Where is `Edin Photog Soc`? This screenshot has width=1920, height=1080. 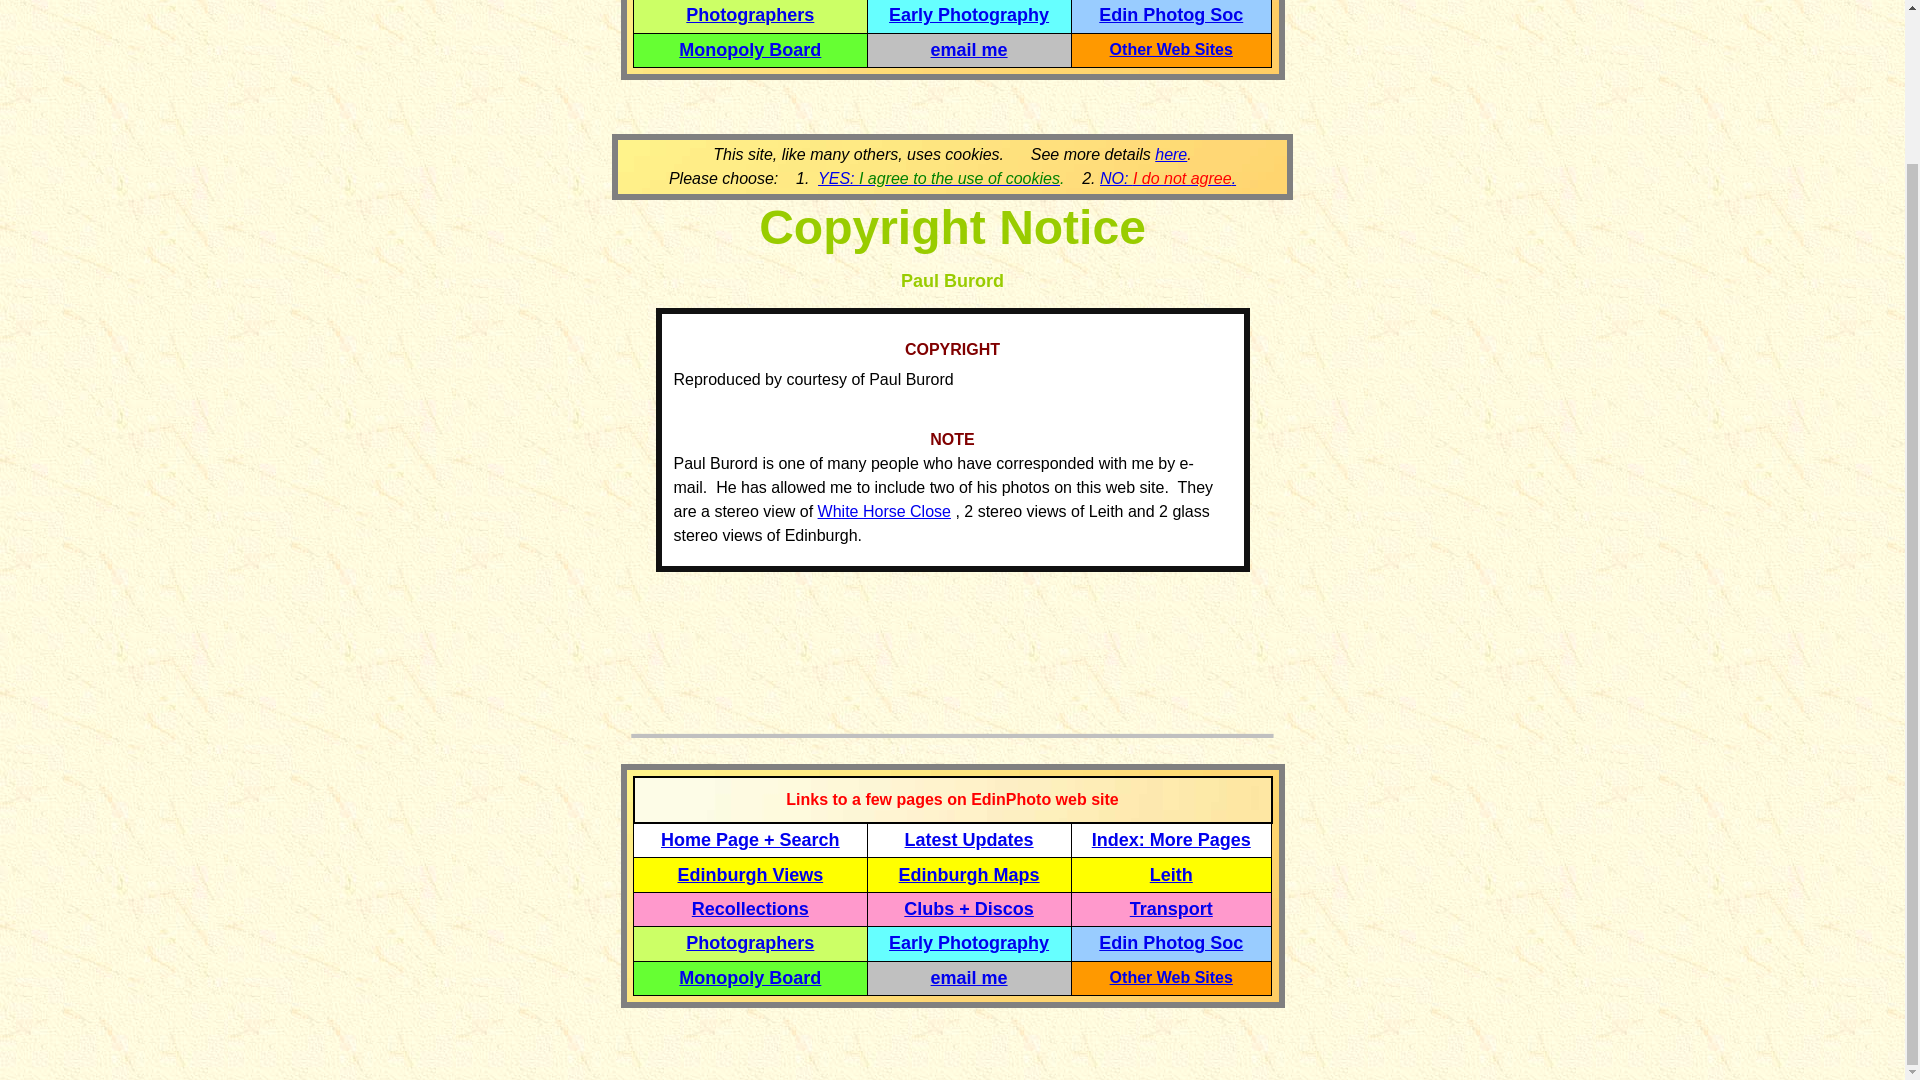 Edin Photog Soc is located at coordinates (1170, 14).